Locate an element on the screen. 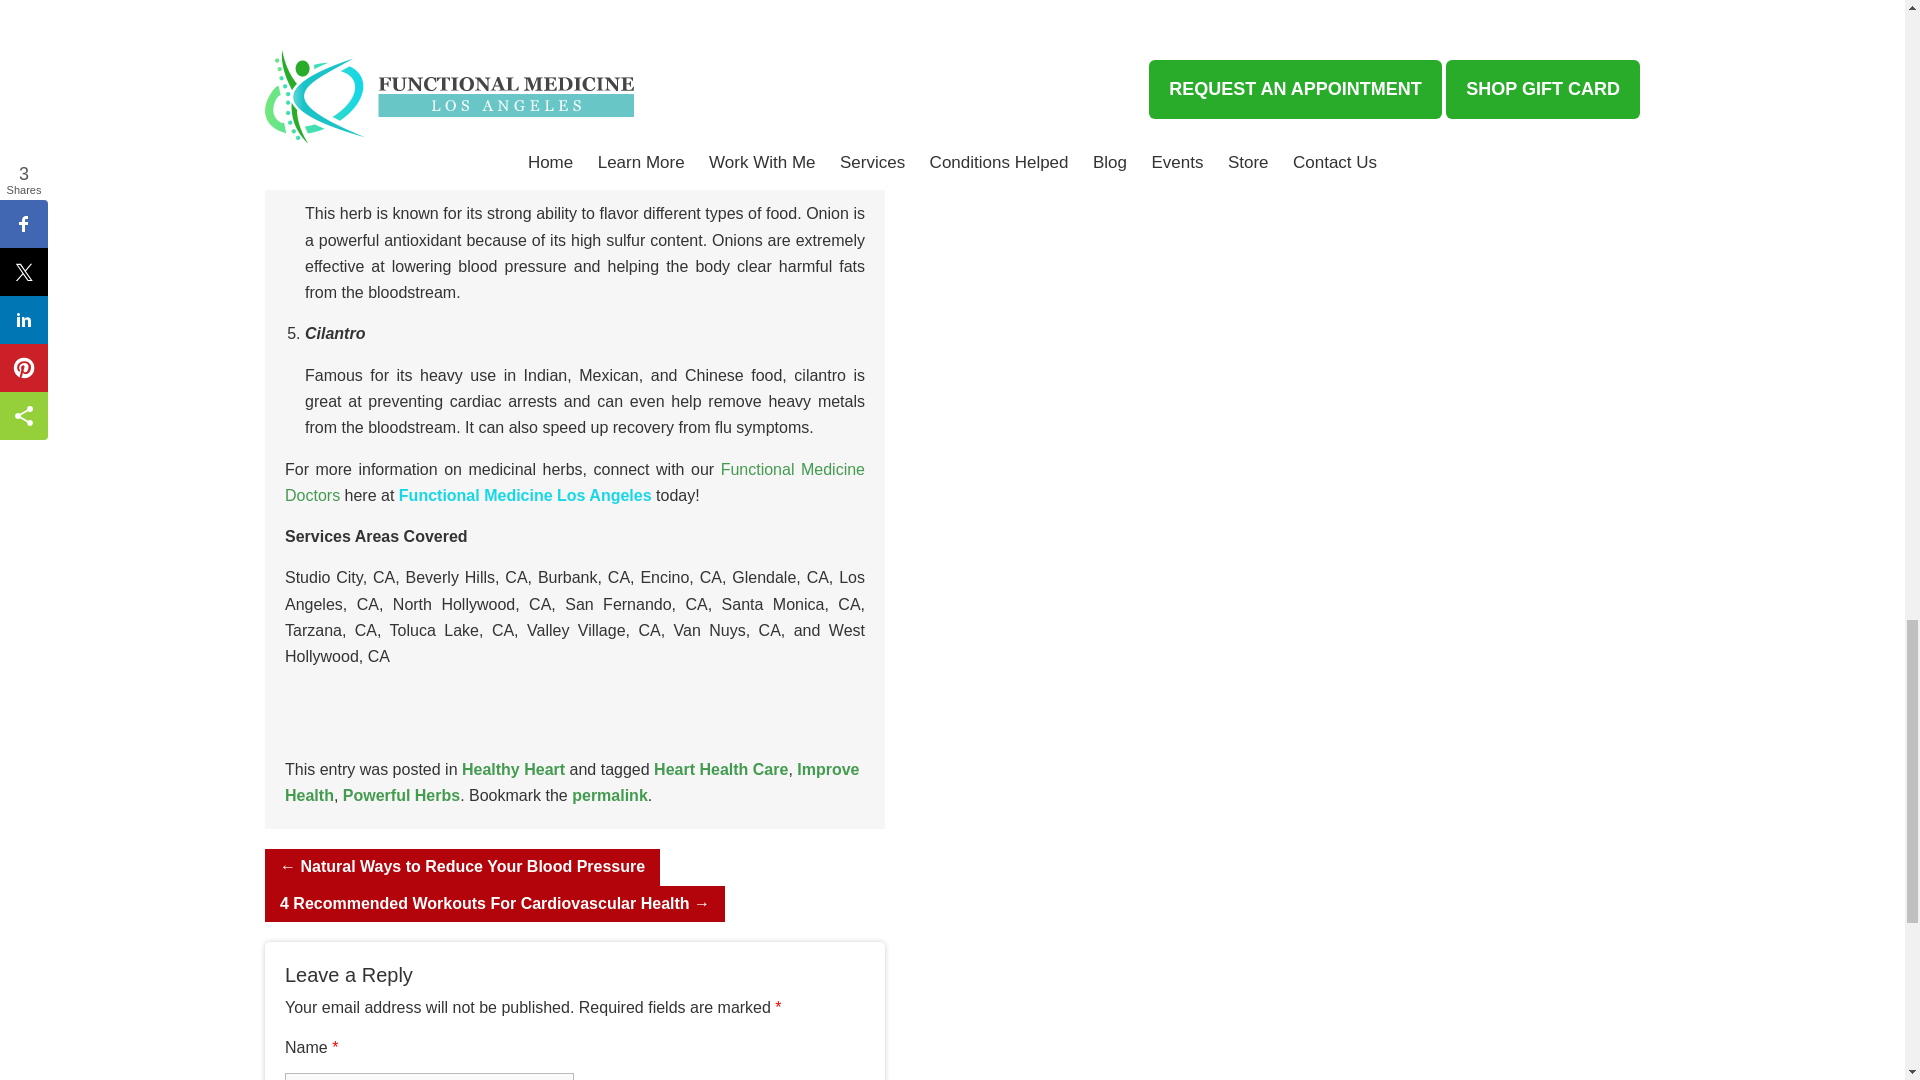 The width and height of the screenshot is (1920, 1080). Improve Health is located at coordinates (572, 782).